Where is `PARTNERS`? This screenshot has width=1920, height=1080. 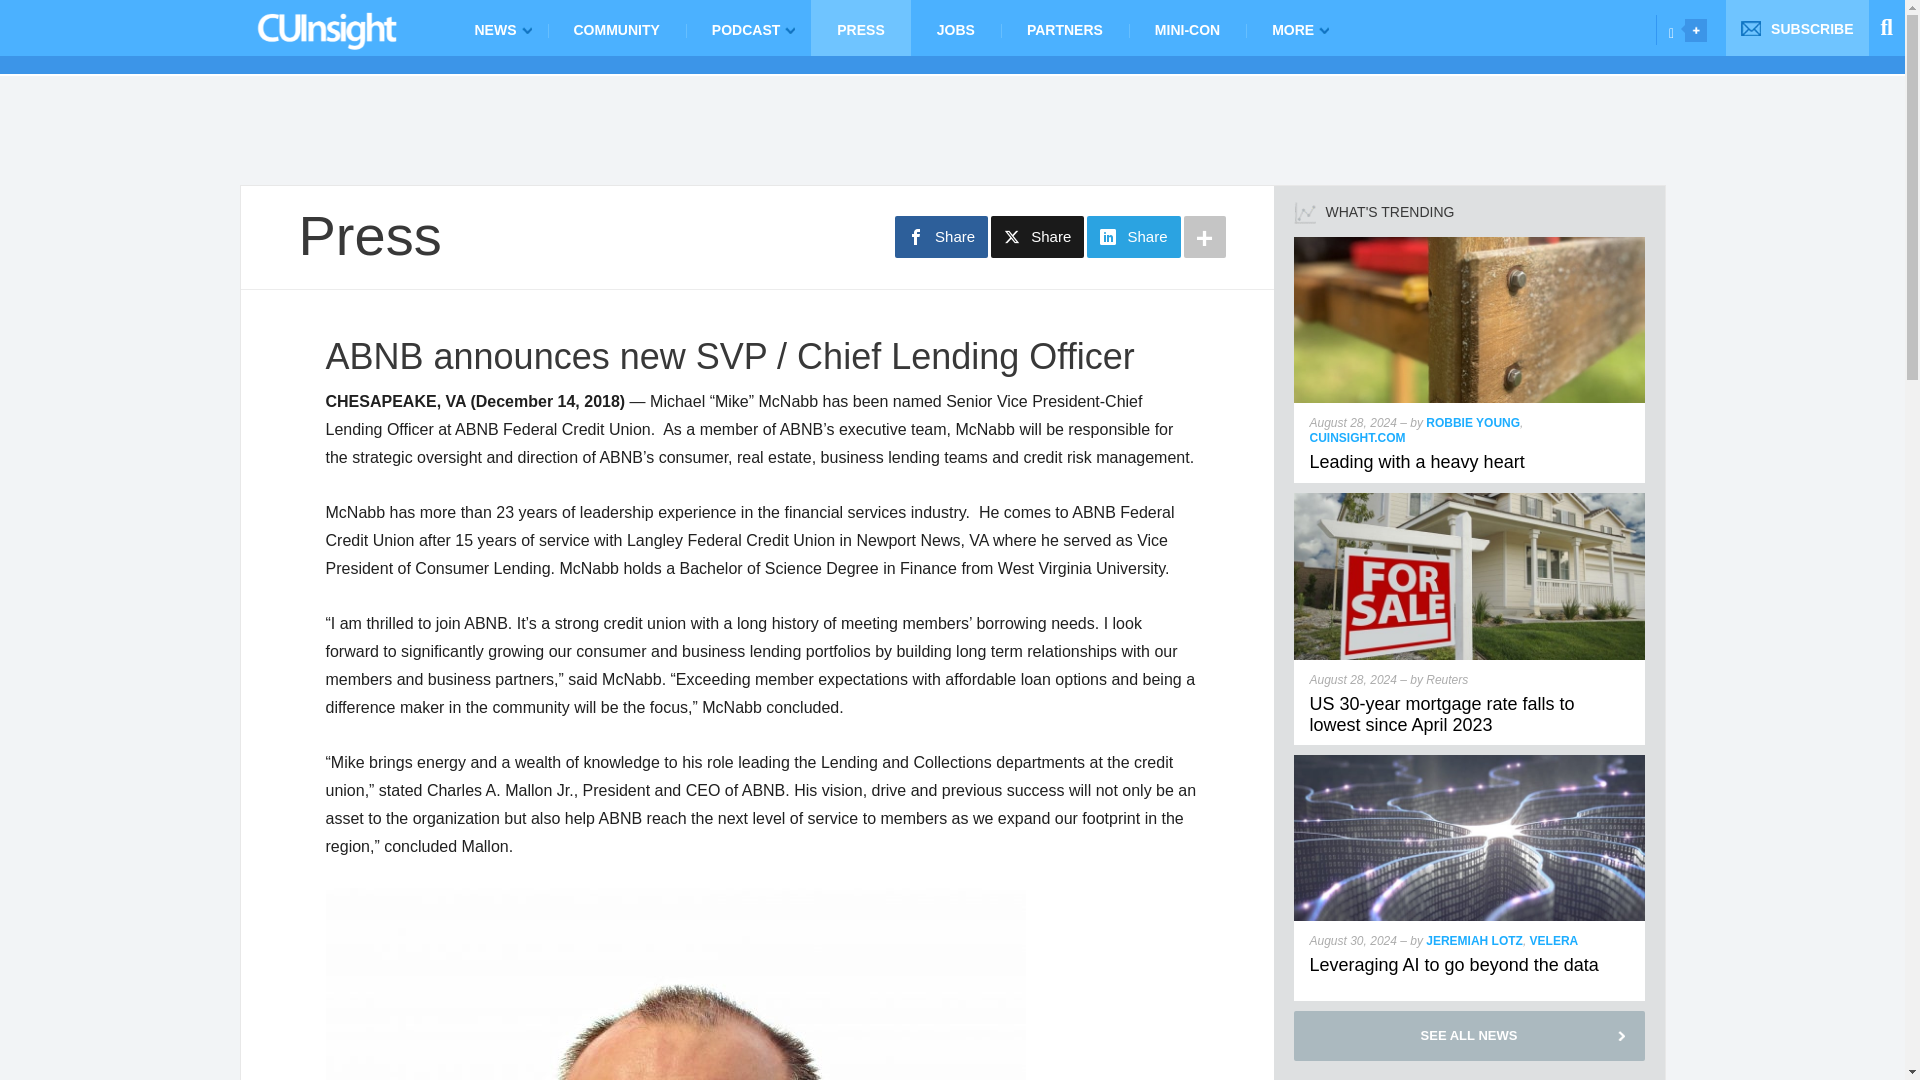
PARTNERS is located at coordinates (1064, 28).